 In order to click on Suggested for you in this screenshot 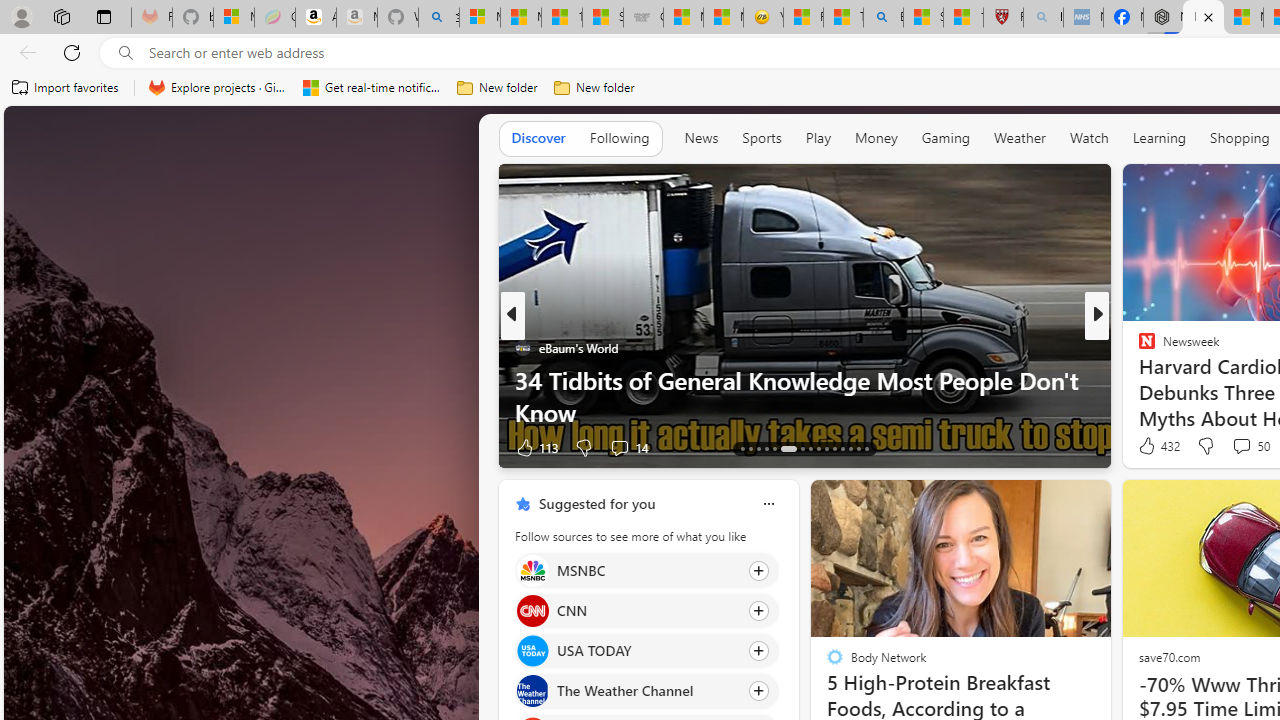, I will do `click(596, 504)`.